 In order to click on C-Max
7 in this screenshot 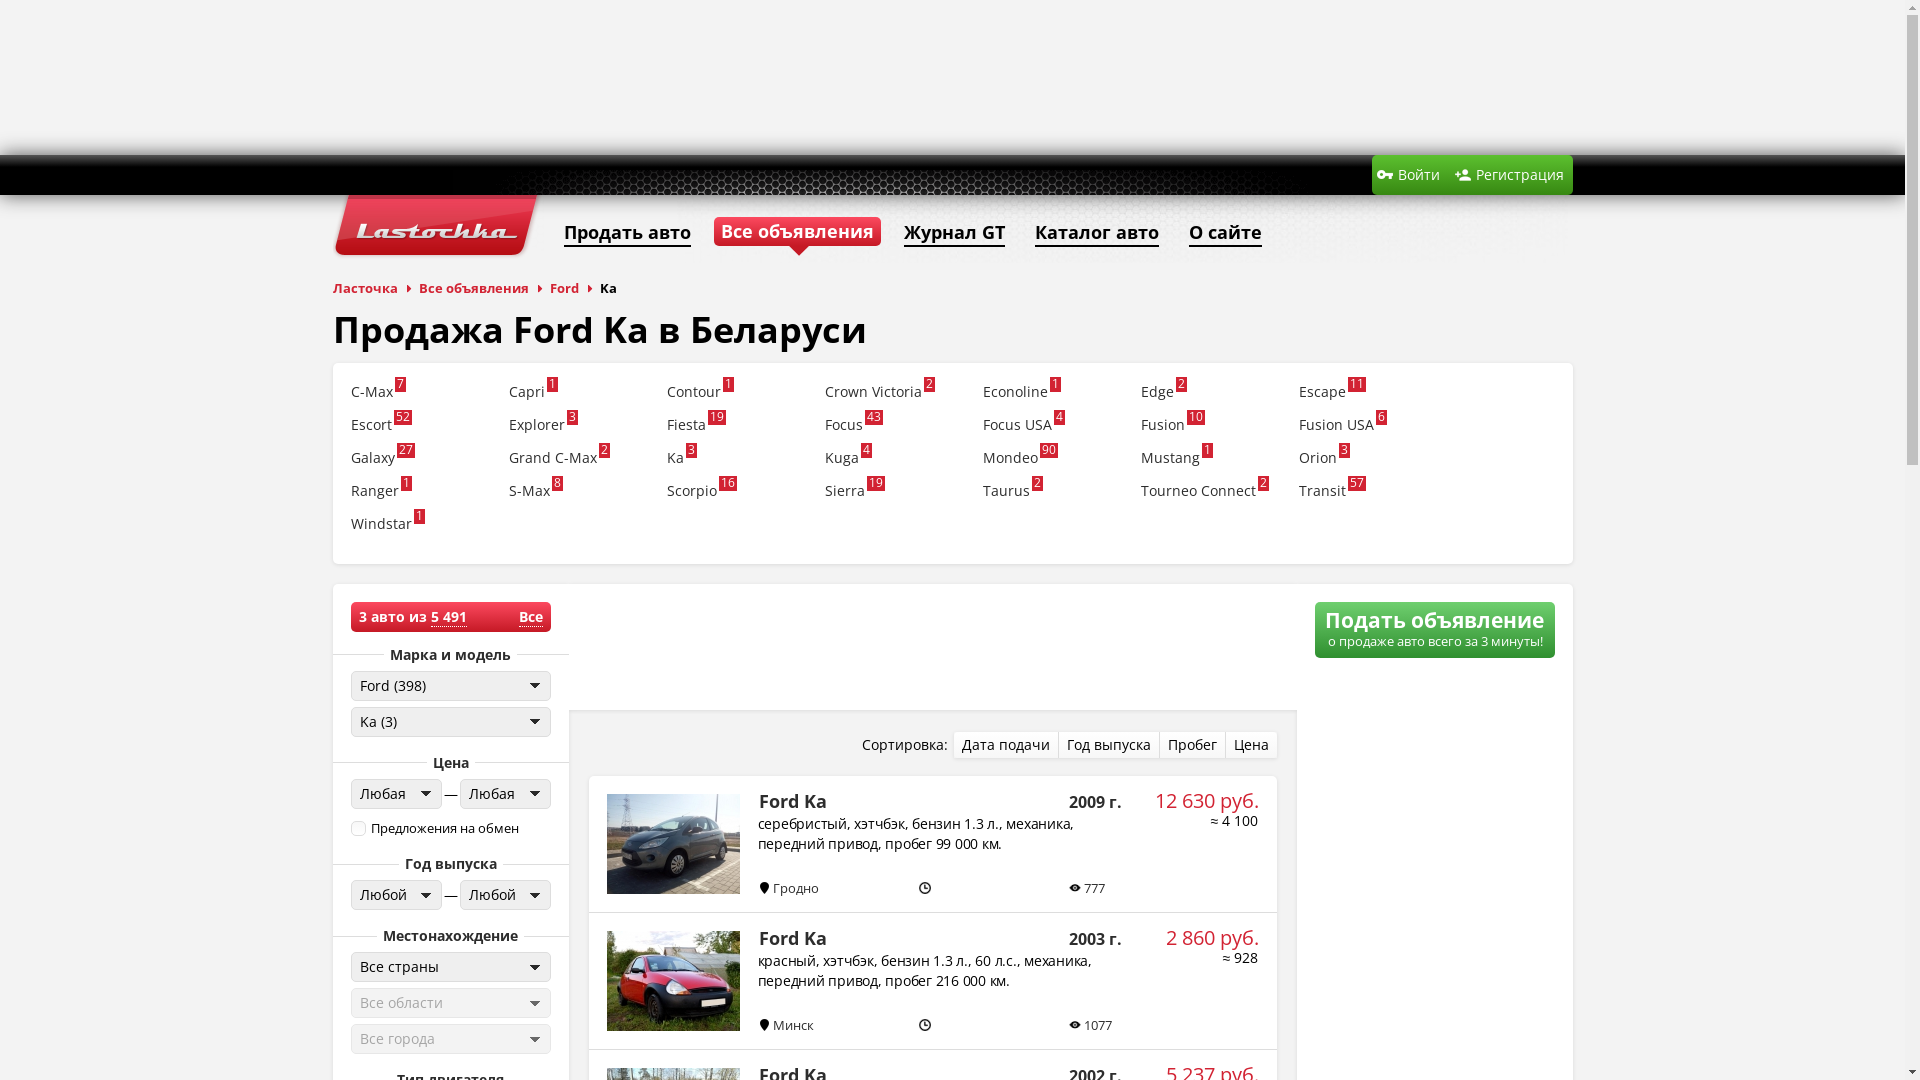, I will do `click(420, 396)`.